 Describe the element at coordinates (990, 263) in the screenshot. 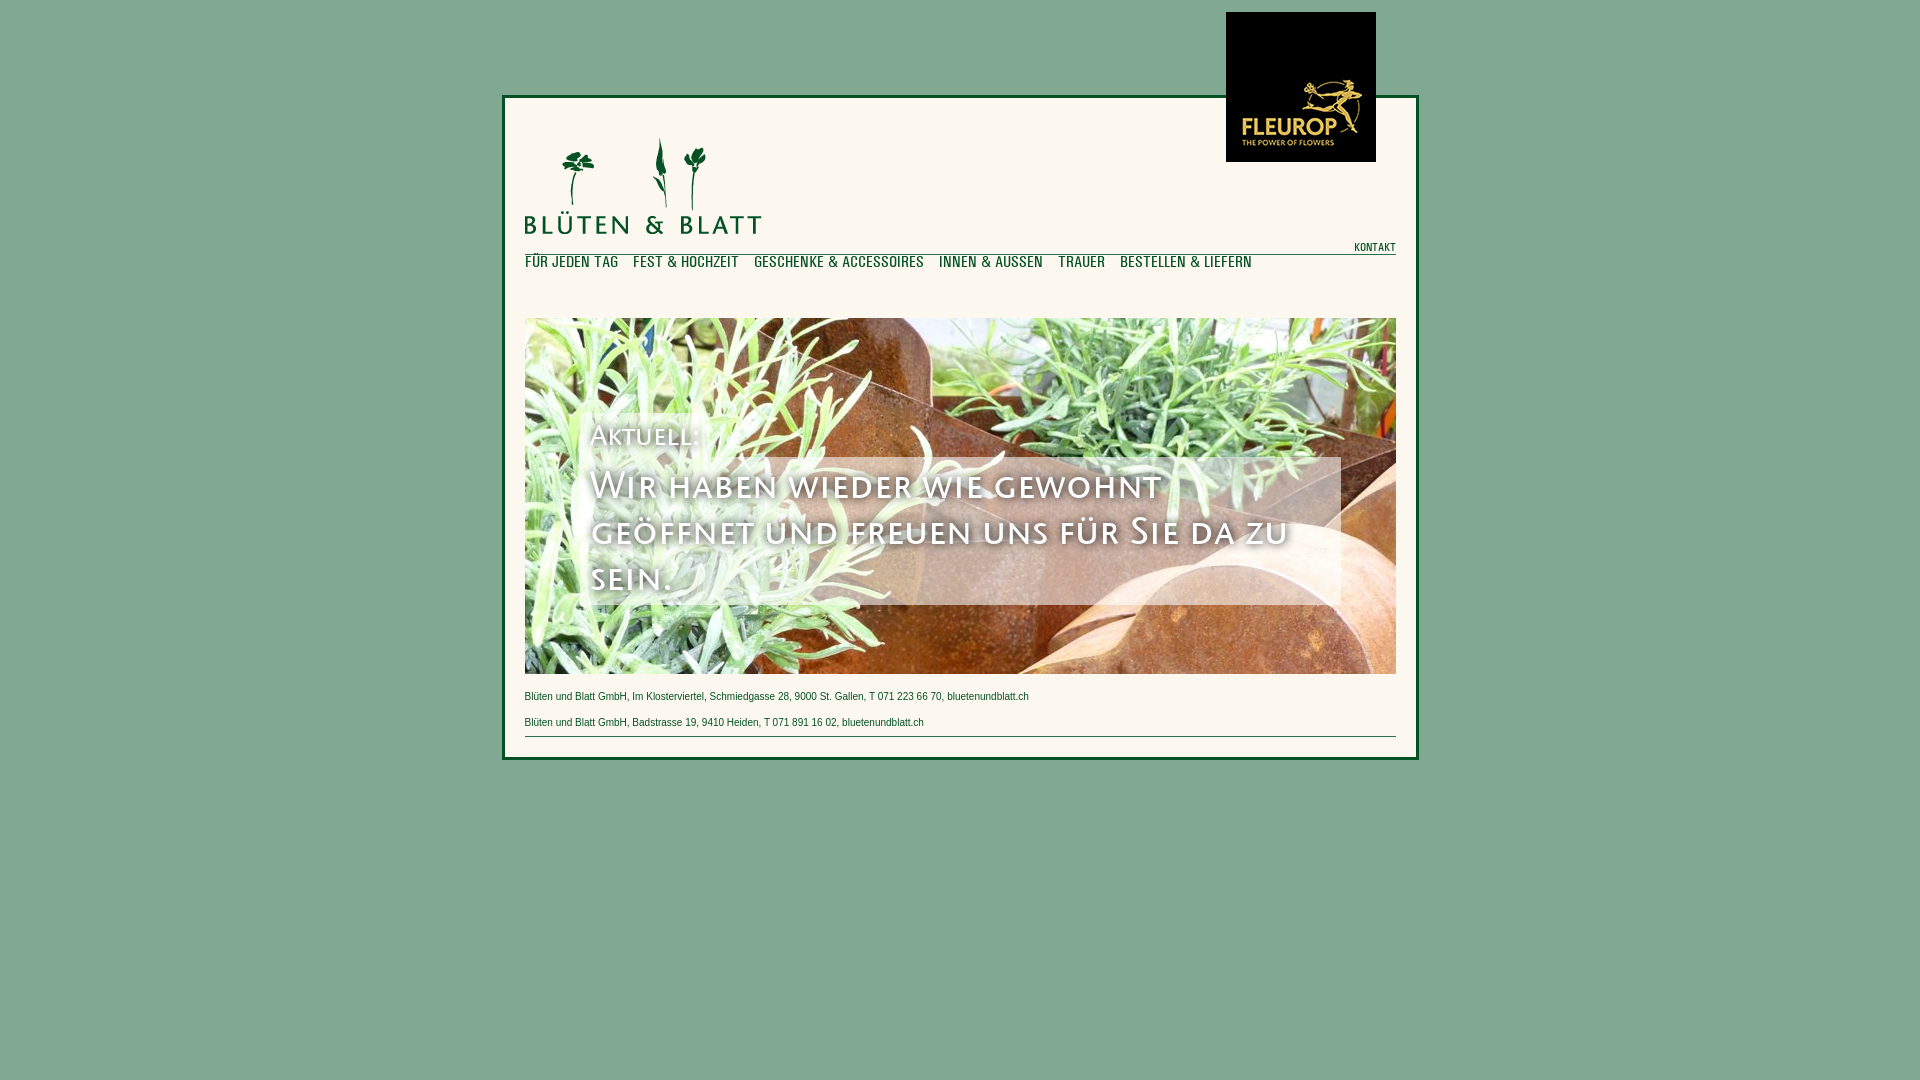

I see `INNEN & AUSSEN` at that location.